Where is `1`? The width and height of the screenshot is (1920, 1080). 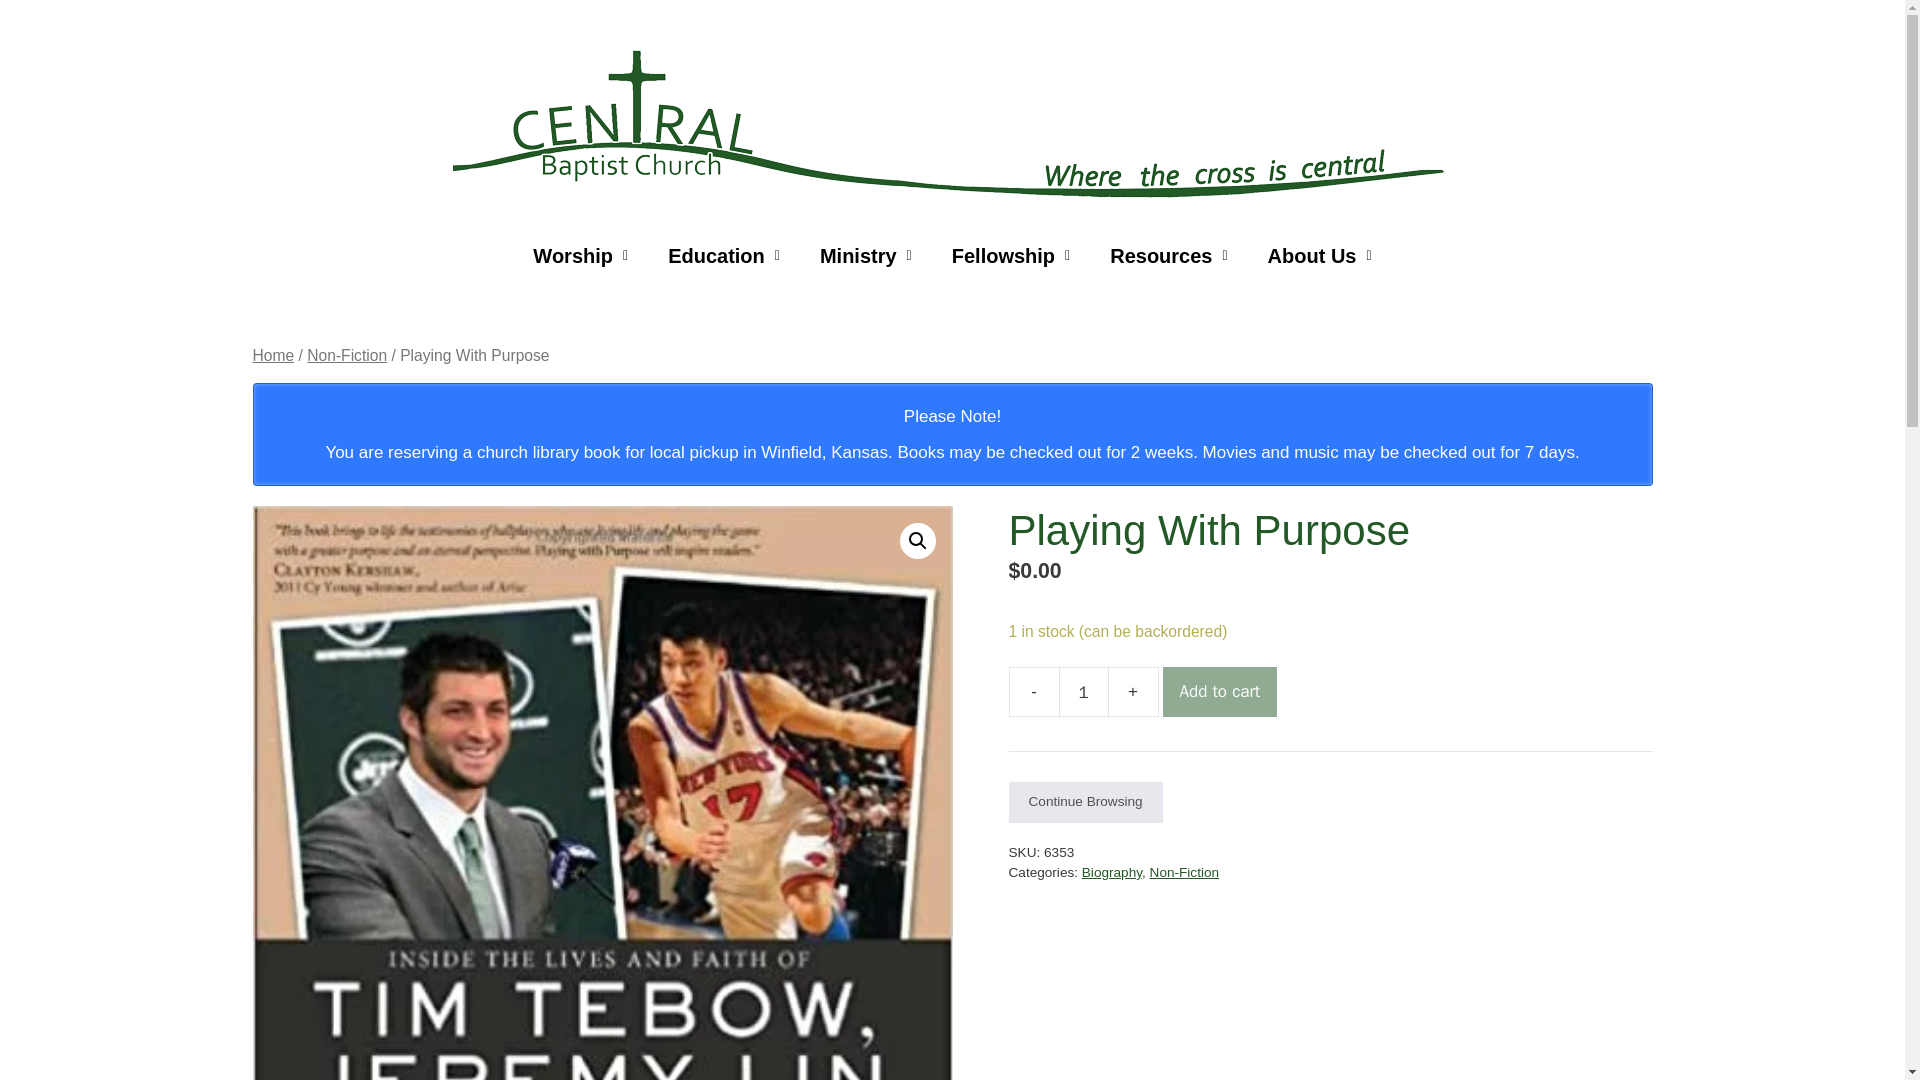
1 is located at coordinates (1082, 692).